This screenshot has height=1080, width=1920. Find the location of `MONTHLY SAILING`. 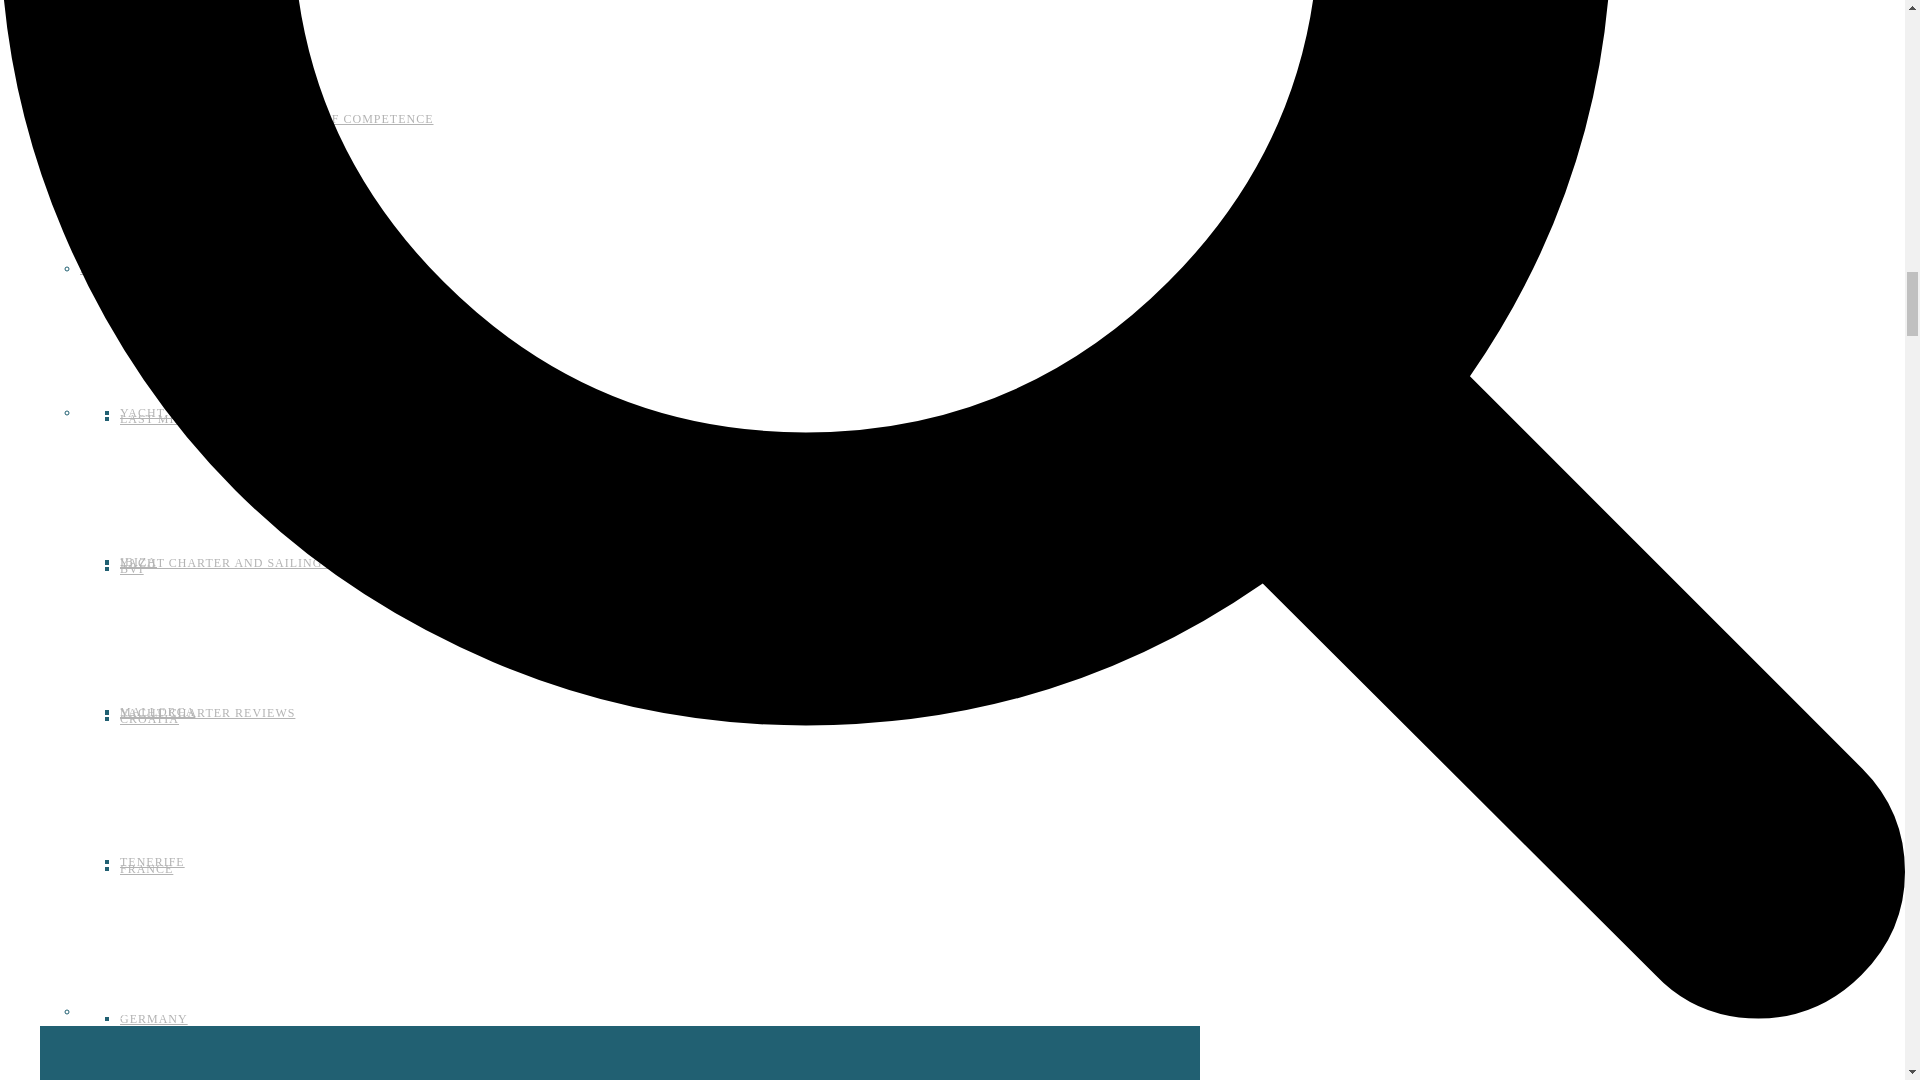

MONTHLY SAILING is located at coordinates (181, 112).